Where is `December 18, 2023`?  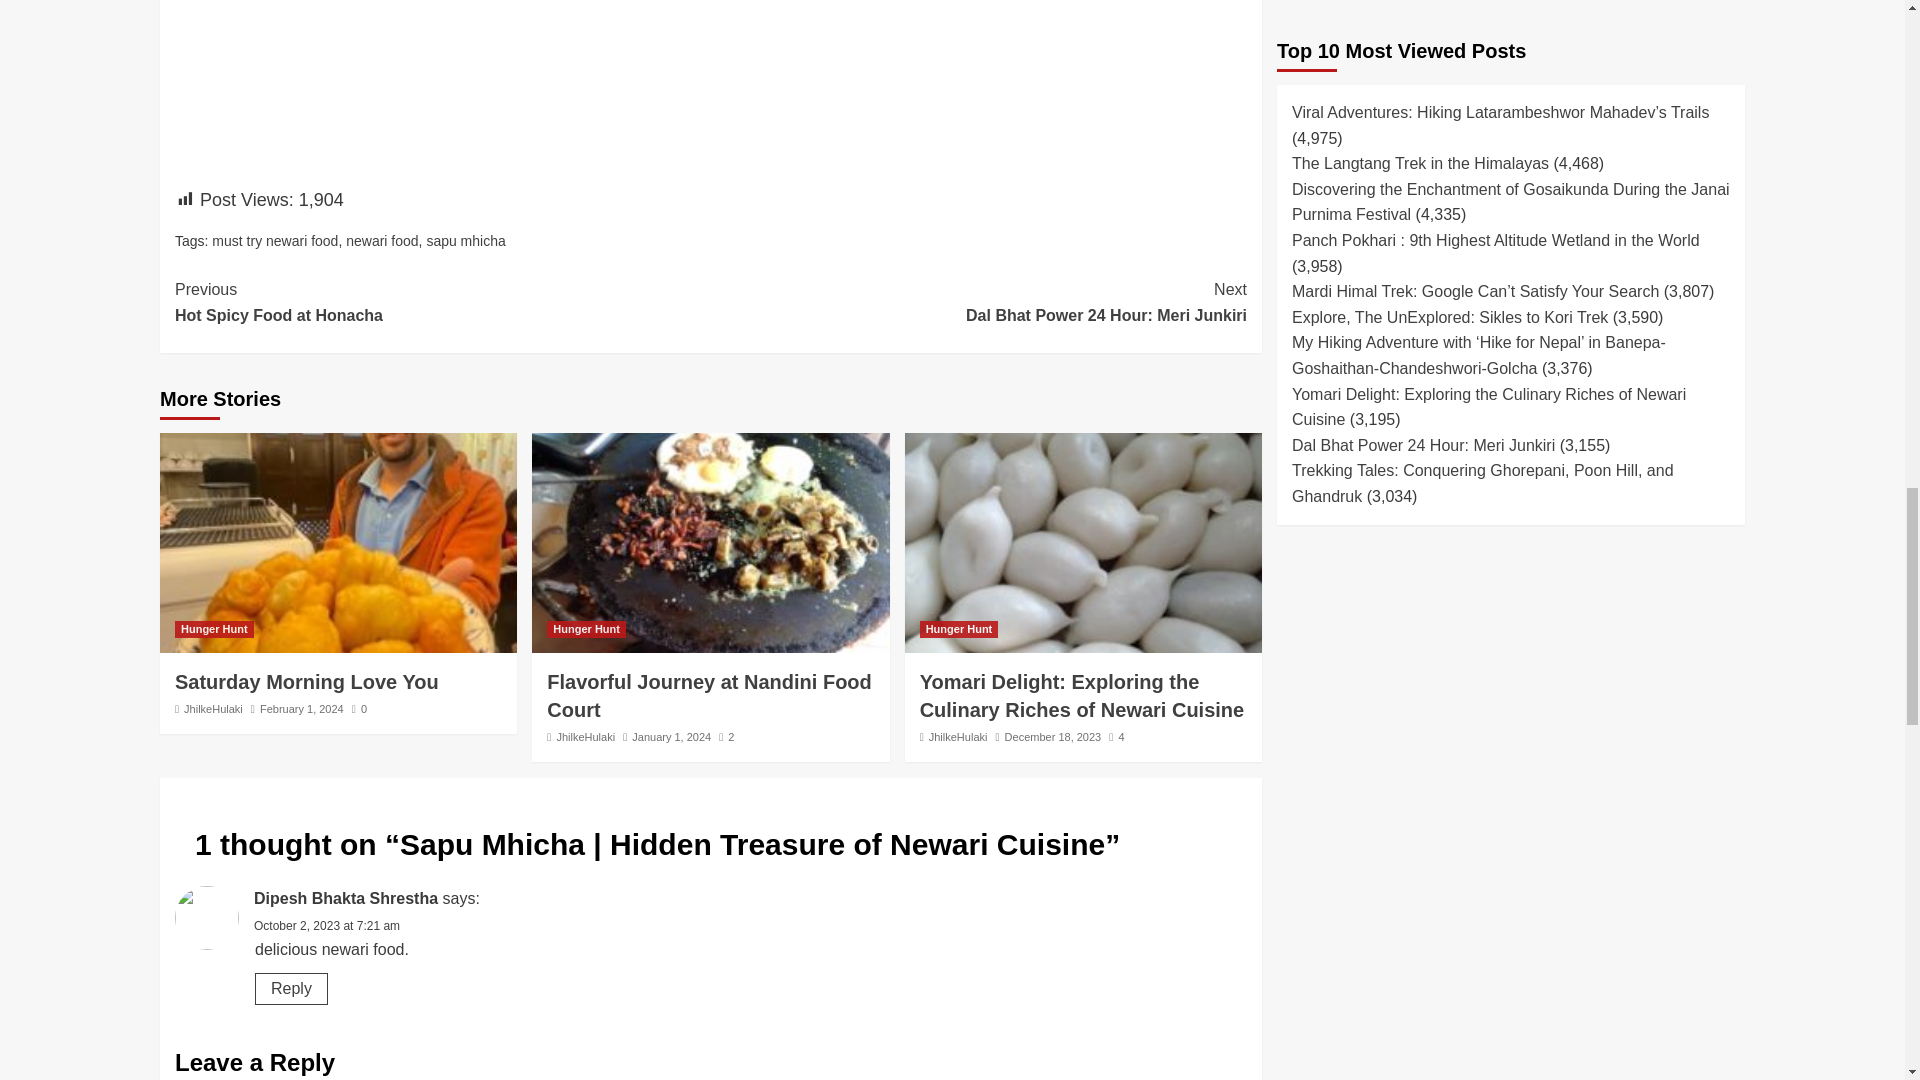
December 18, 2023 is located at coordinates (1053, 737).